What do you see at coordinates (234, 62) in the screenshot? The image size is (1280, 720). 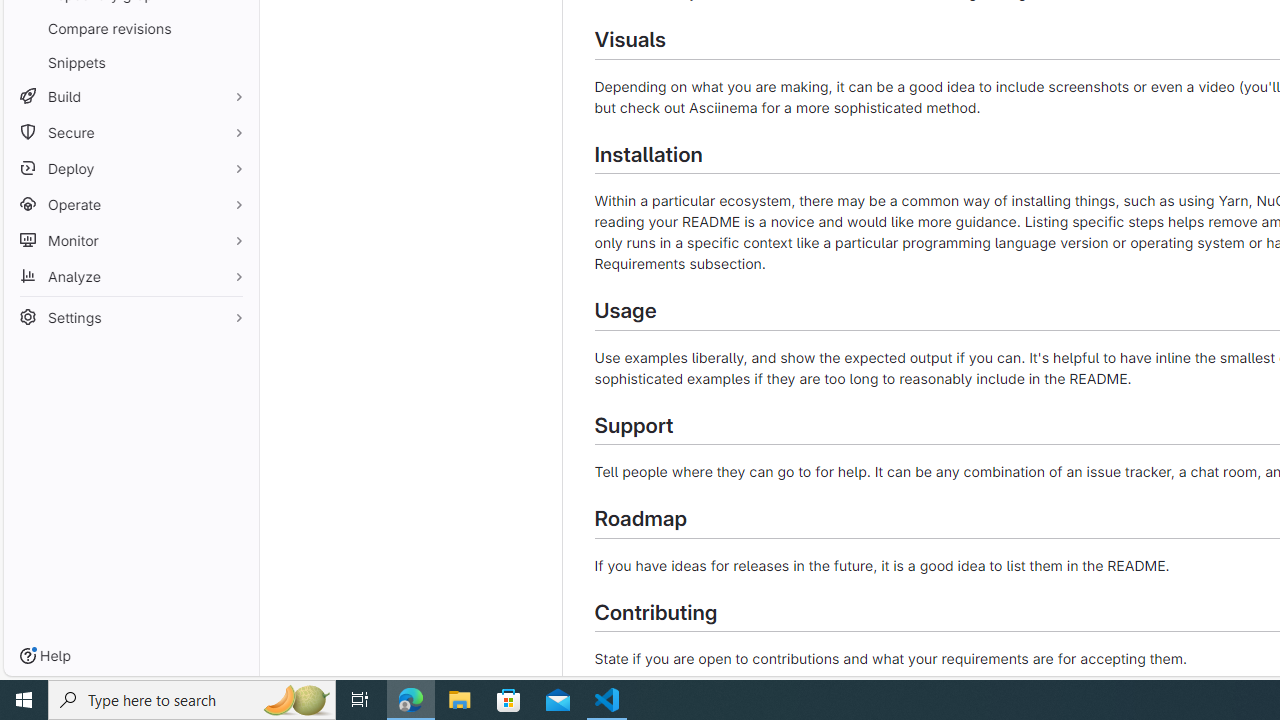 I see `Pin Snippets` at bounding box center [234, 62].